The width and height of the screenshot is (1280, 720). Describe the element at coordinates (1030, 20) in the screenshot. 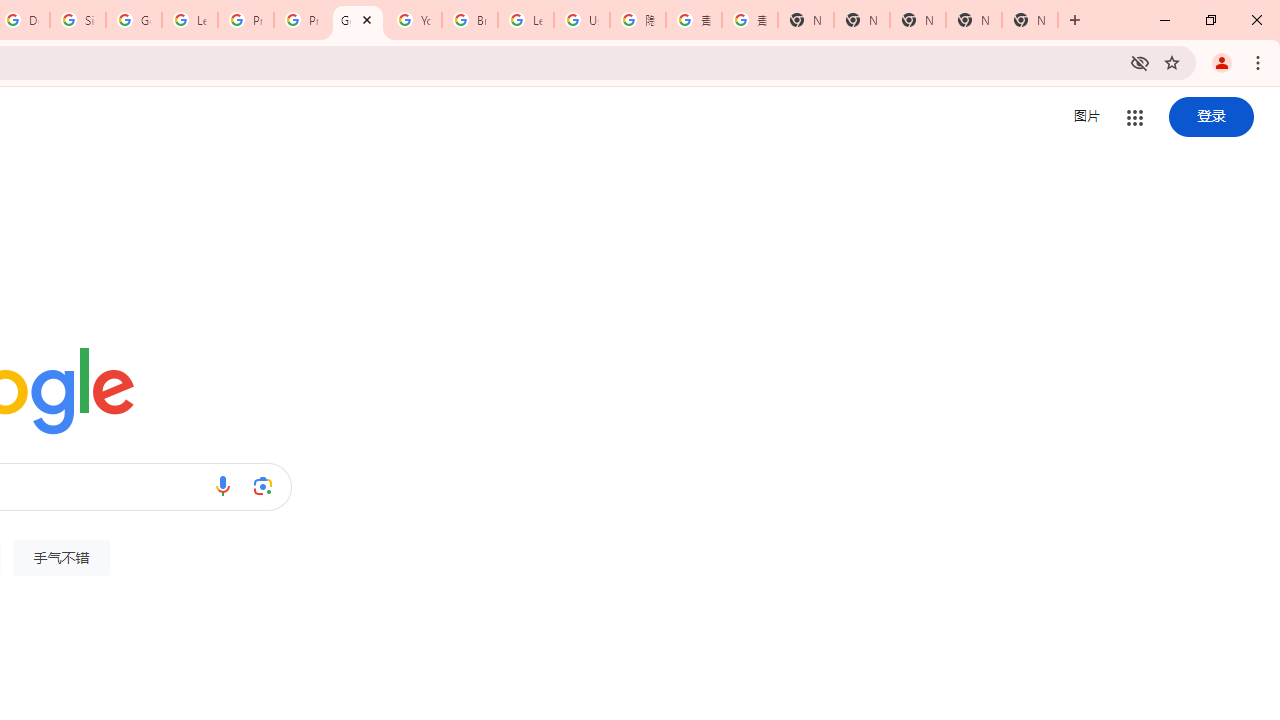

I see `New Tab` at that location.